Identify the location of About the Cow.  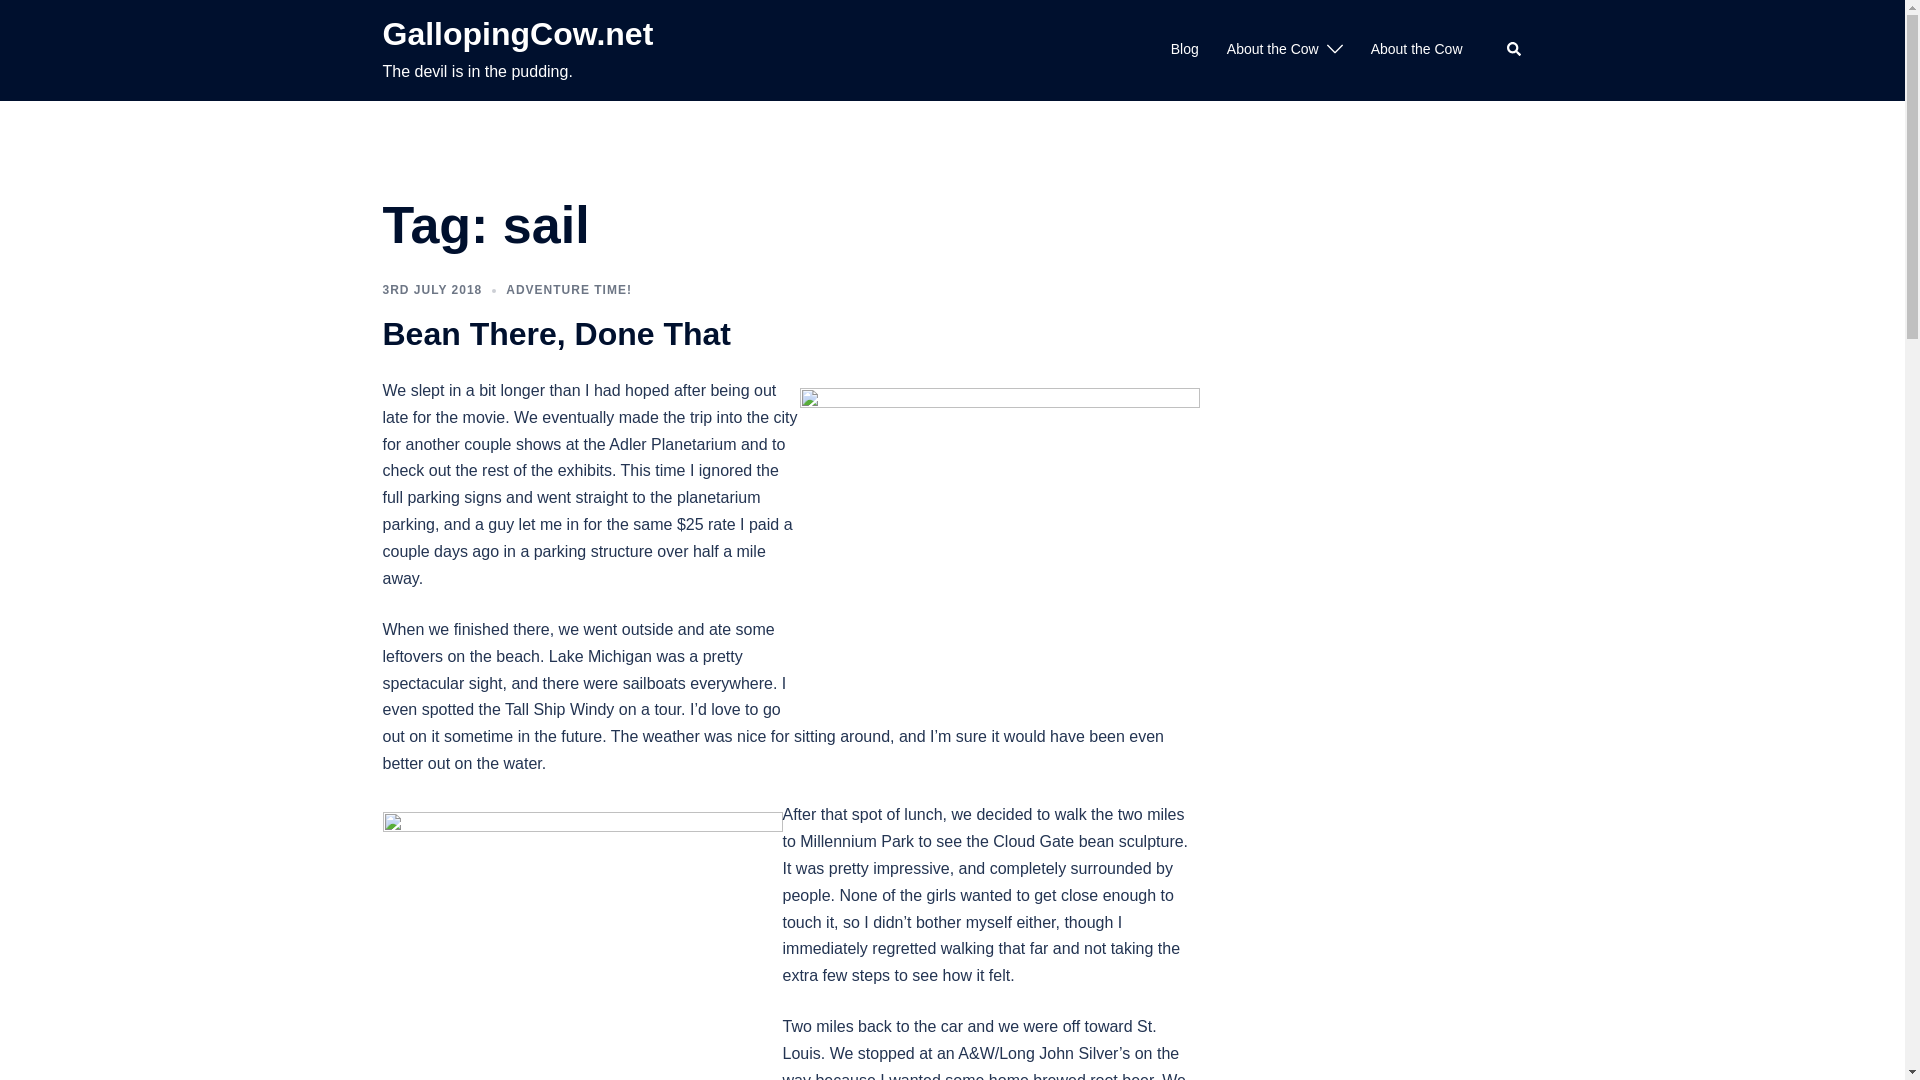
(1416, 49).